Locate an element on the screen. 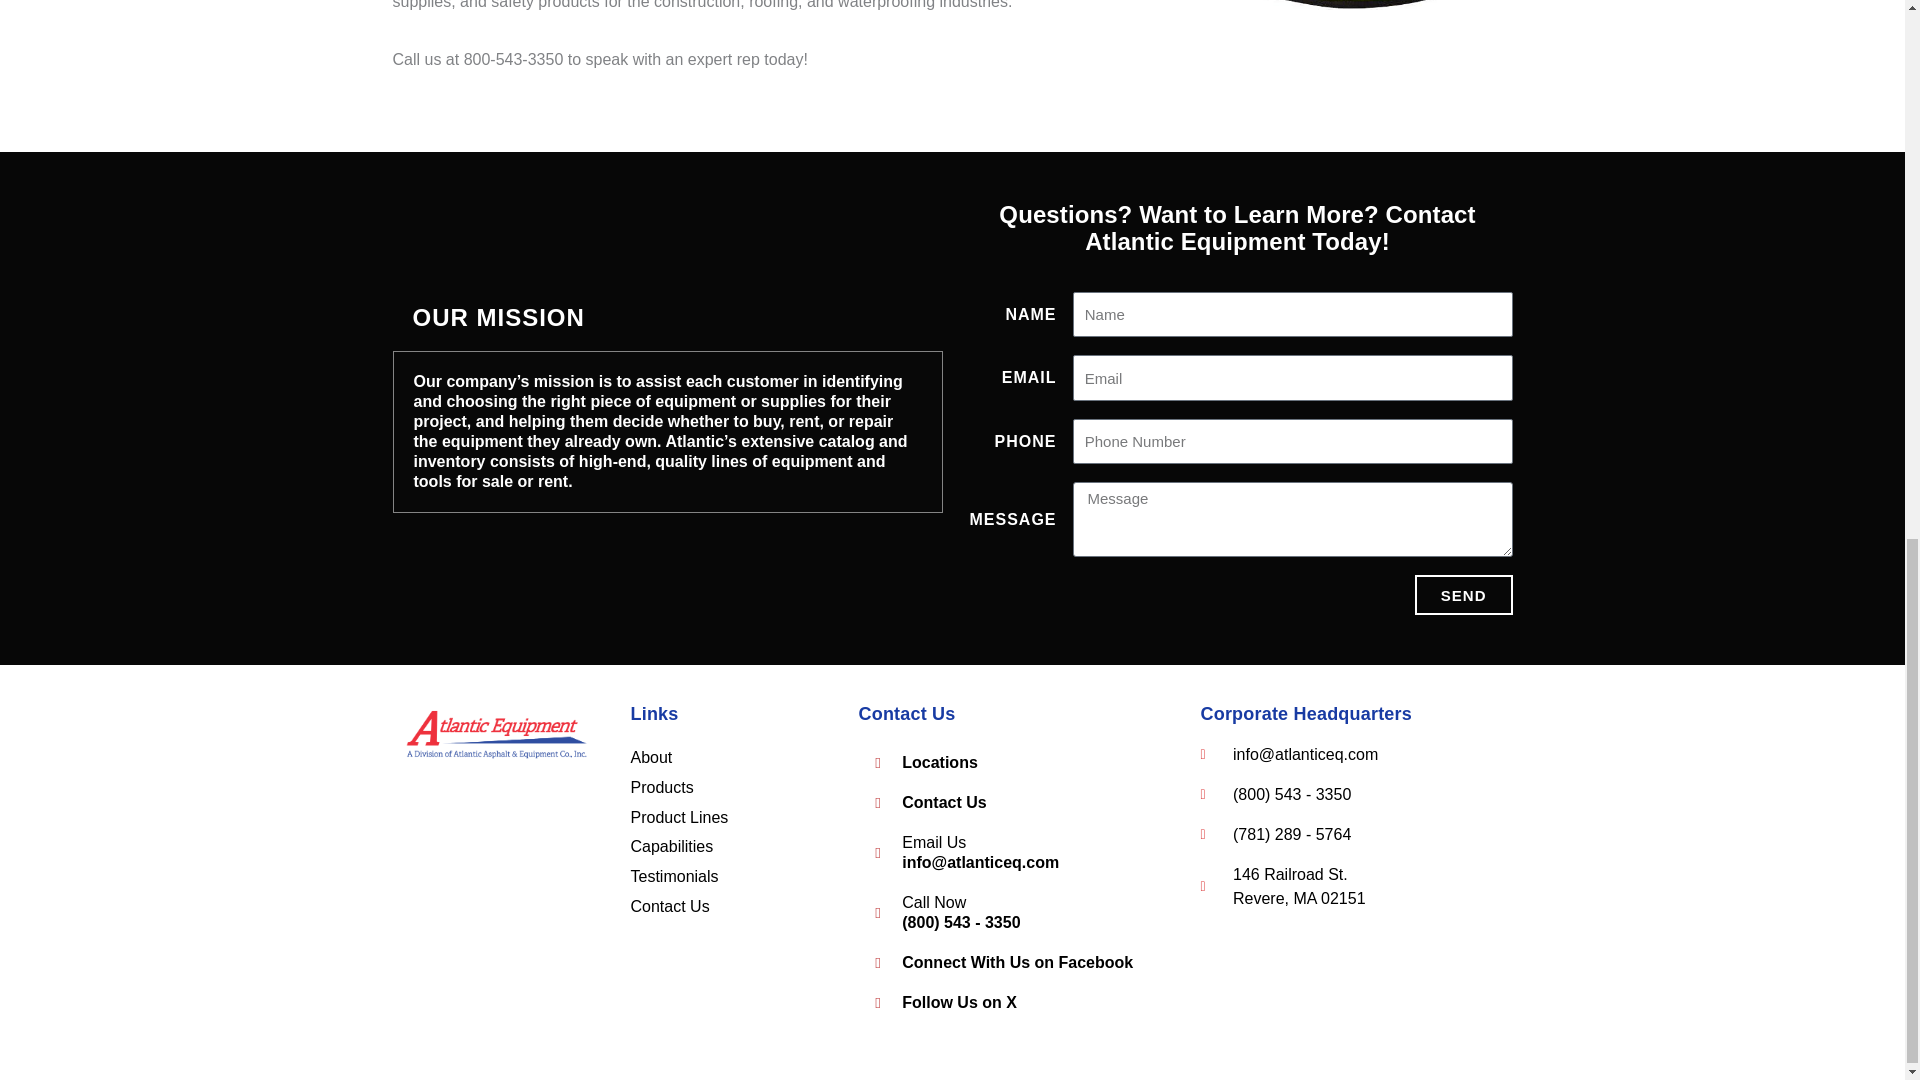  About is located at coordinates (650, 757).